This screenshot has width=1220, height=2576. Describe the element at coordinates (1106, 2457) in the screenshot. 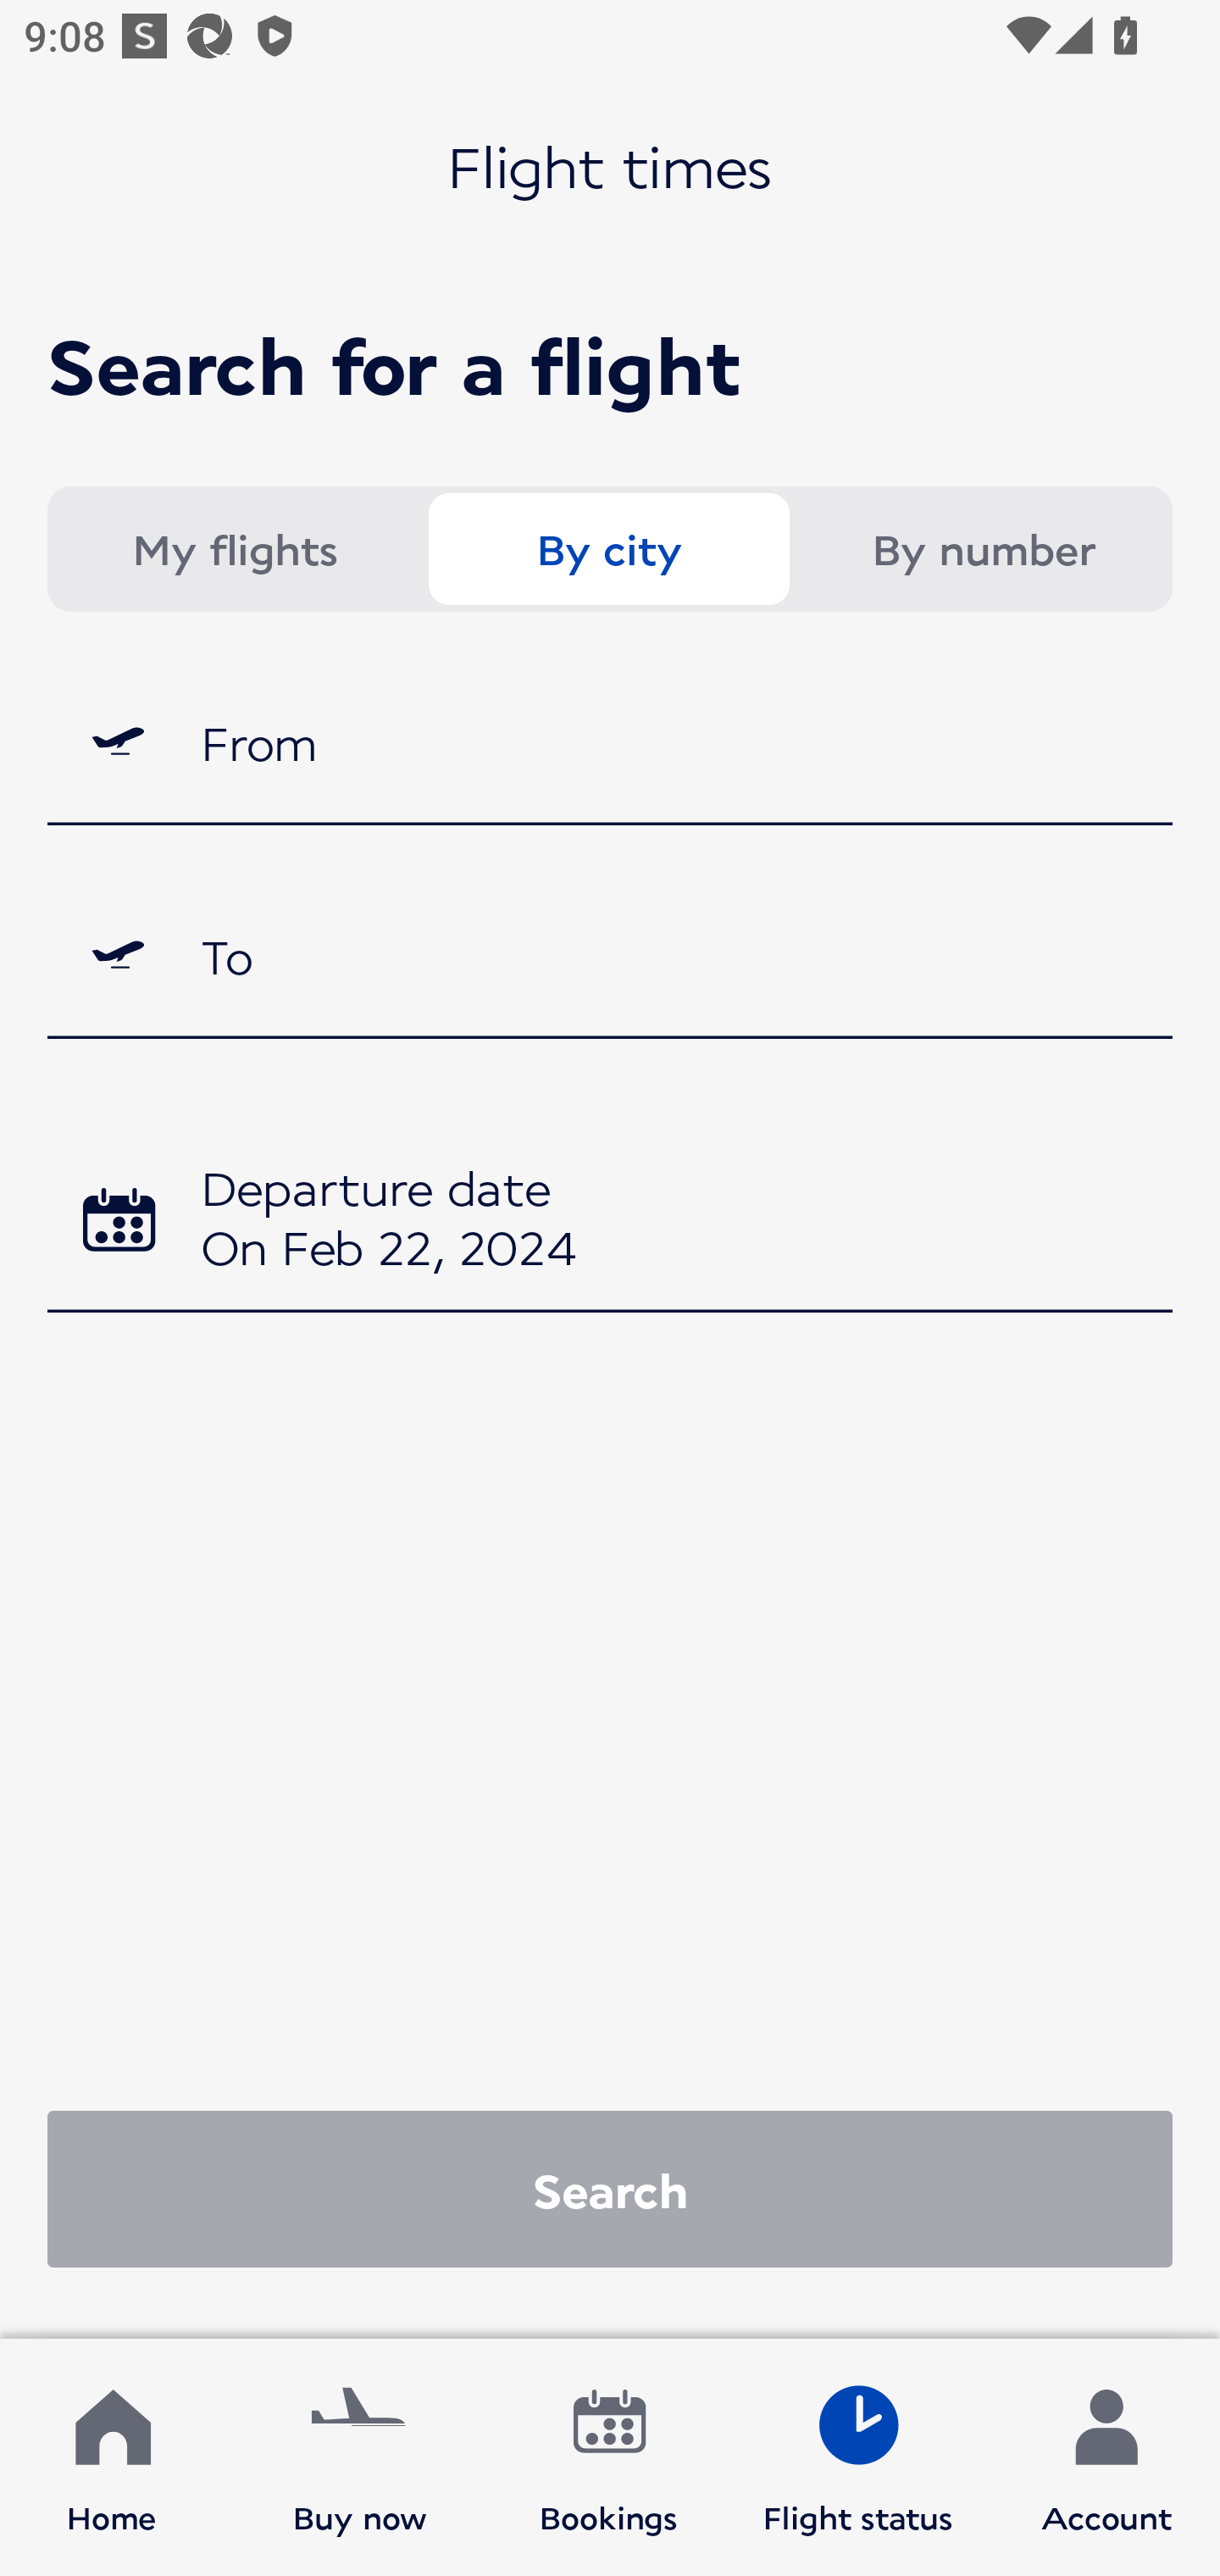

I see `Account` at that location.